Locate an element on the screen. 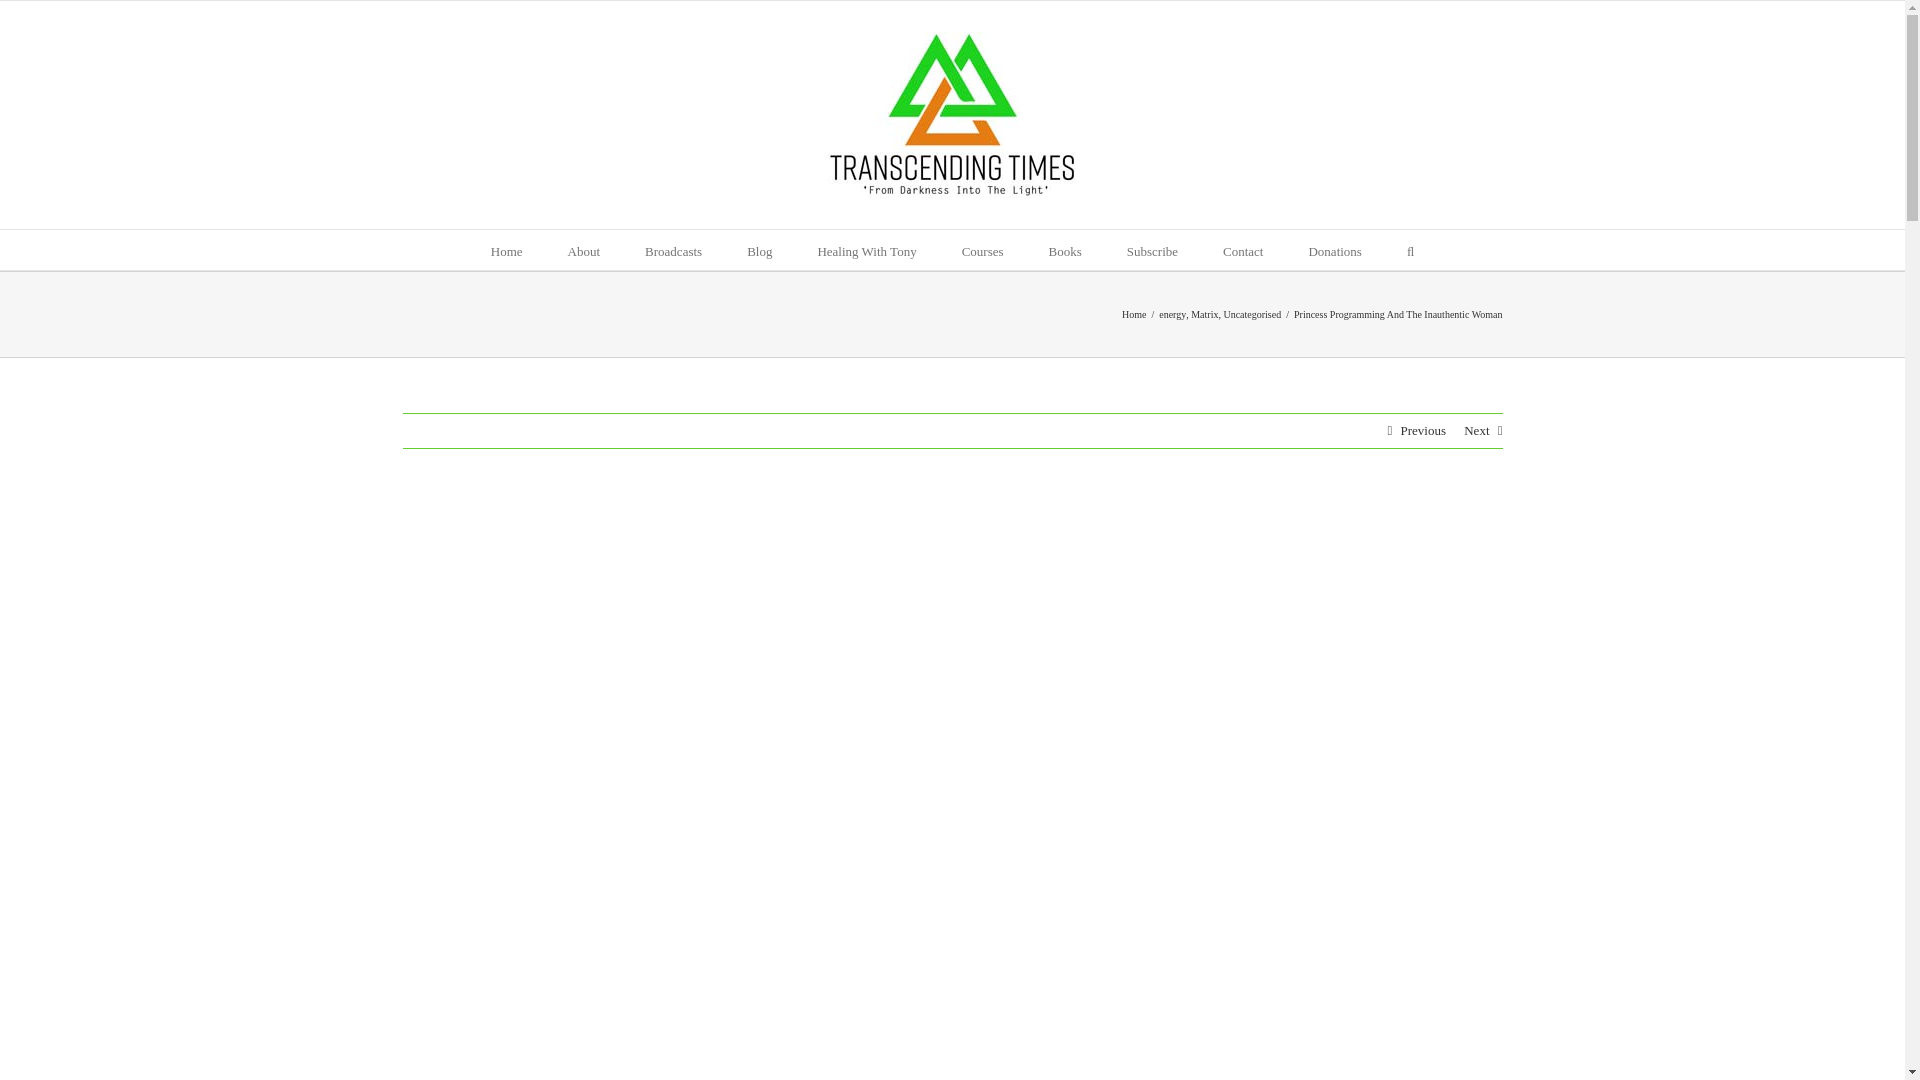 The image size is (1920, 1080). Broadcasts is located at coordinates (674, 250).